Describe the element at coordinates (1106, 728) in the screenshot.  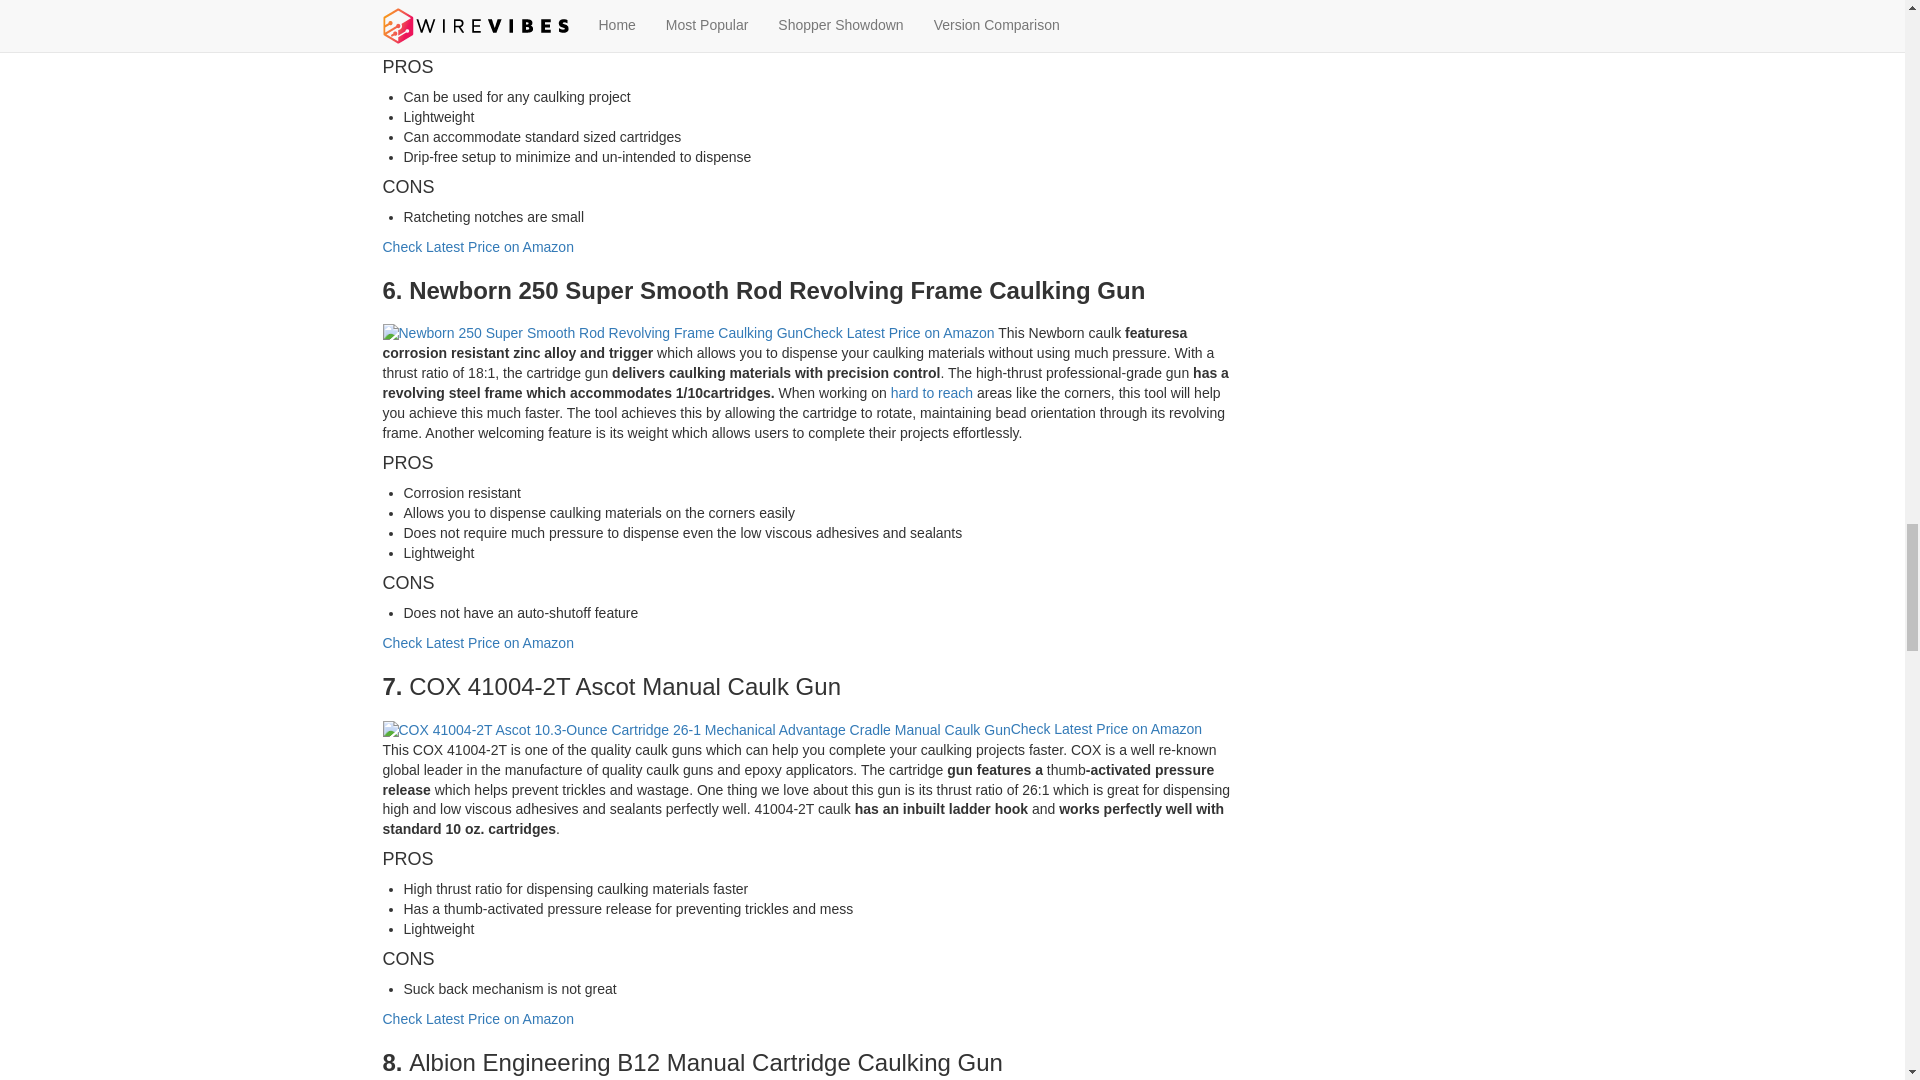
I see `Check Latest Price on Amazon` at that location.